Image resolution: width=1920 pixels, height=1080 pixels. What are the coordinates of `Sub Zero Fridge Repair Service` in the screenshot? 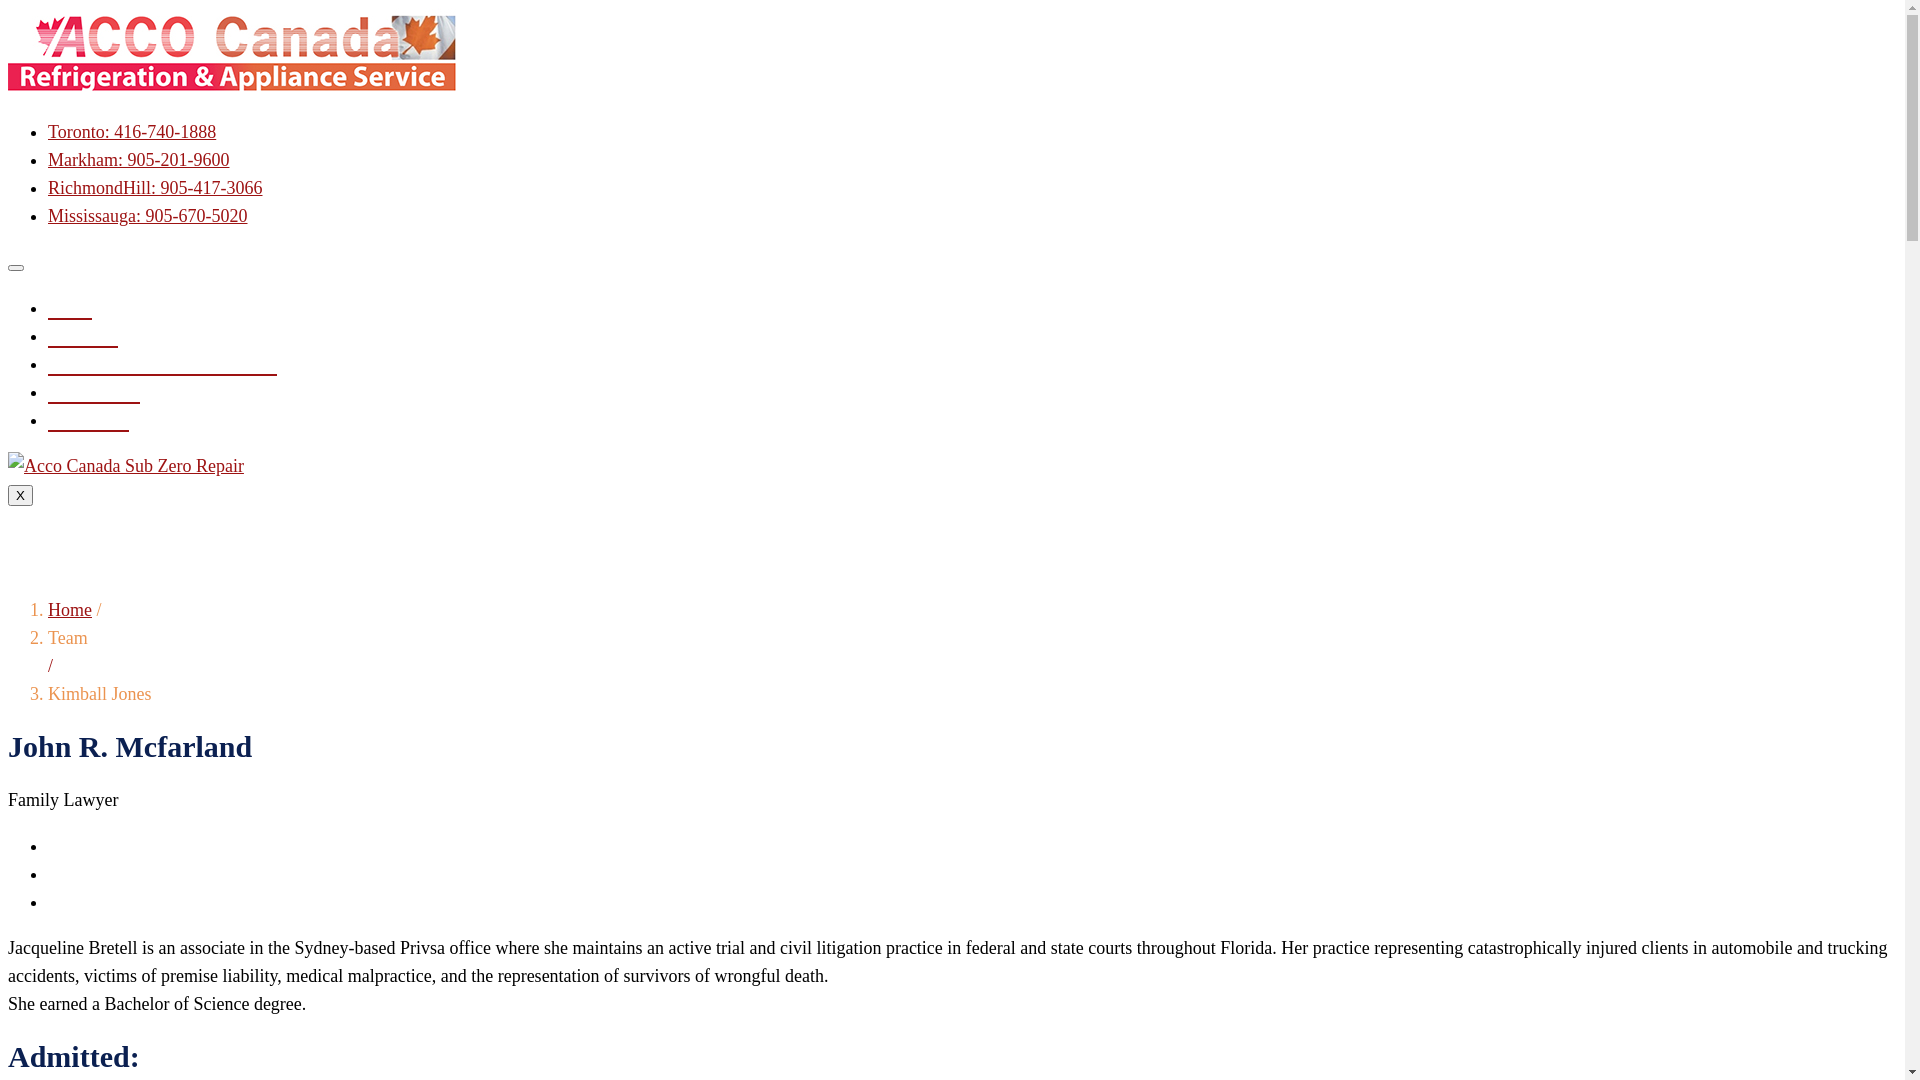 It's located at (162, 365).